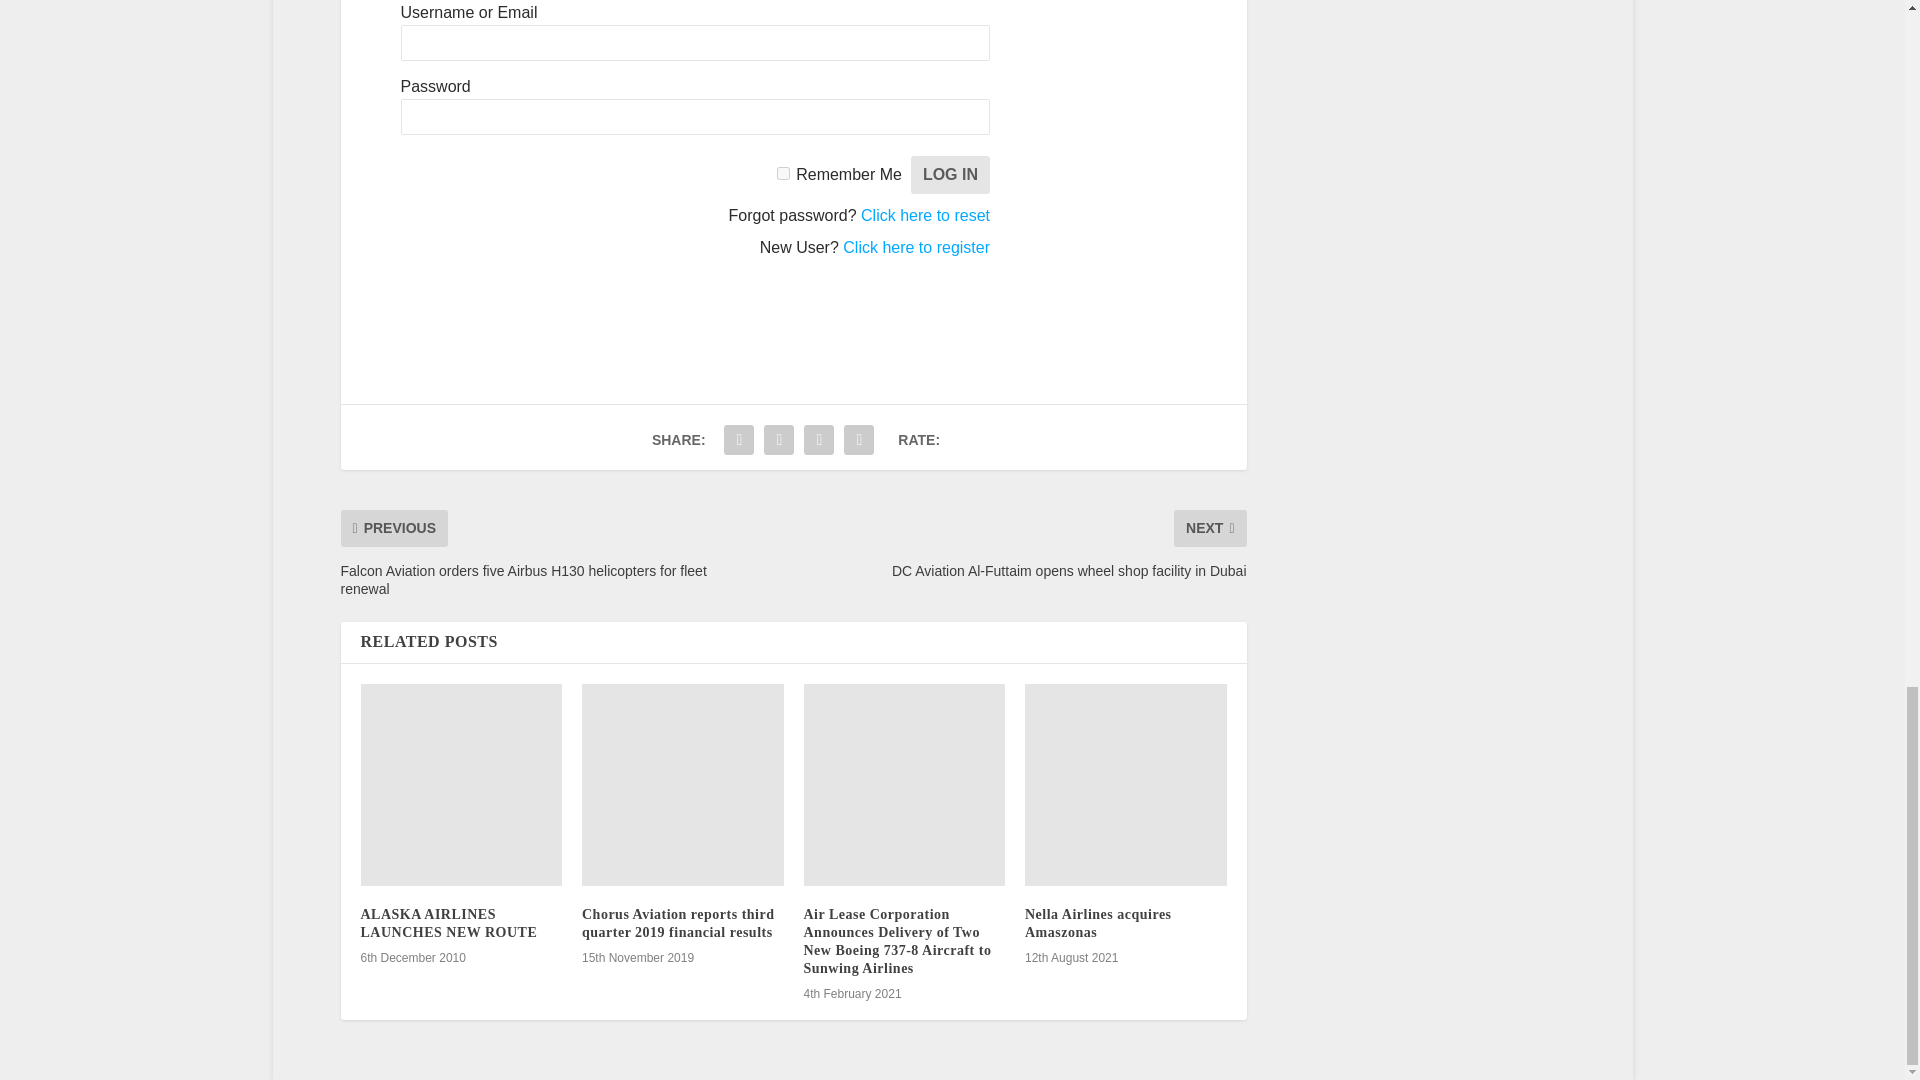 Image resolution: width=1920 pixels, height=1080 pixels. I want to click on forever, so click(783, 174).